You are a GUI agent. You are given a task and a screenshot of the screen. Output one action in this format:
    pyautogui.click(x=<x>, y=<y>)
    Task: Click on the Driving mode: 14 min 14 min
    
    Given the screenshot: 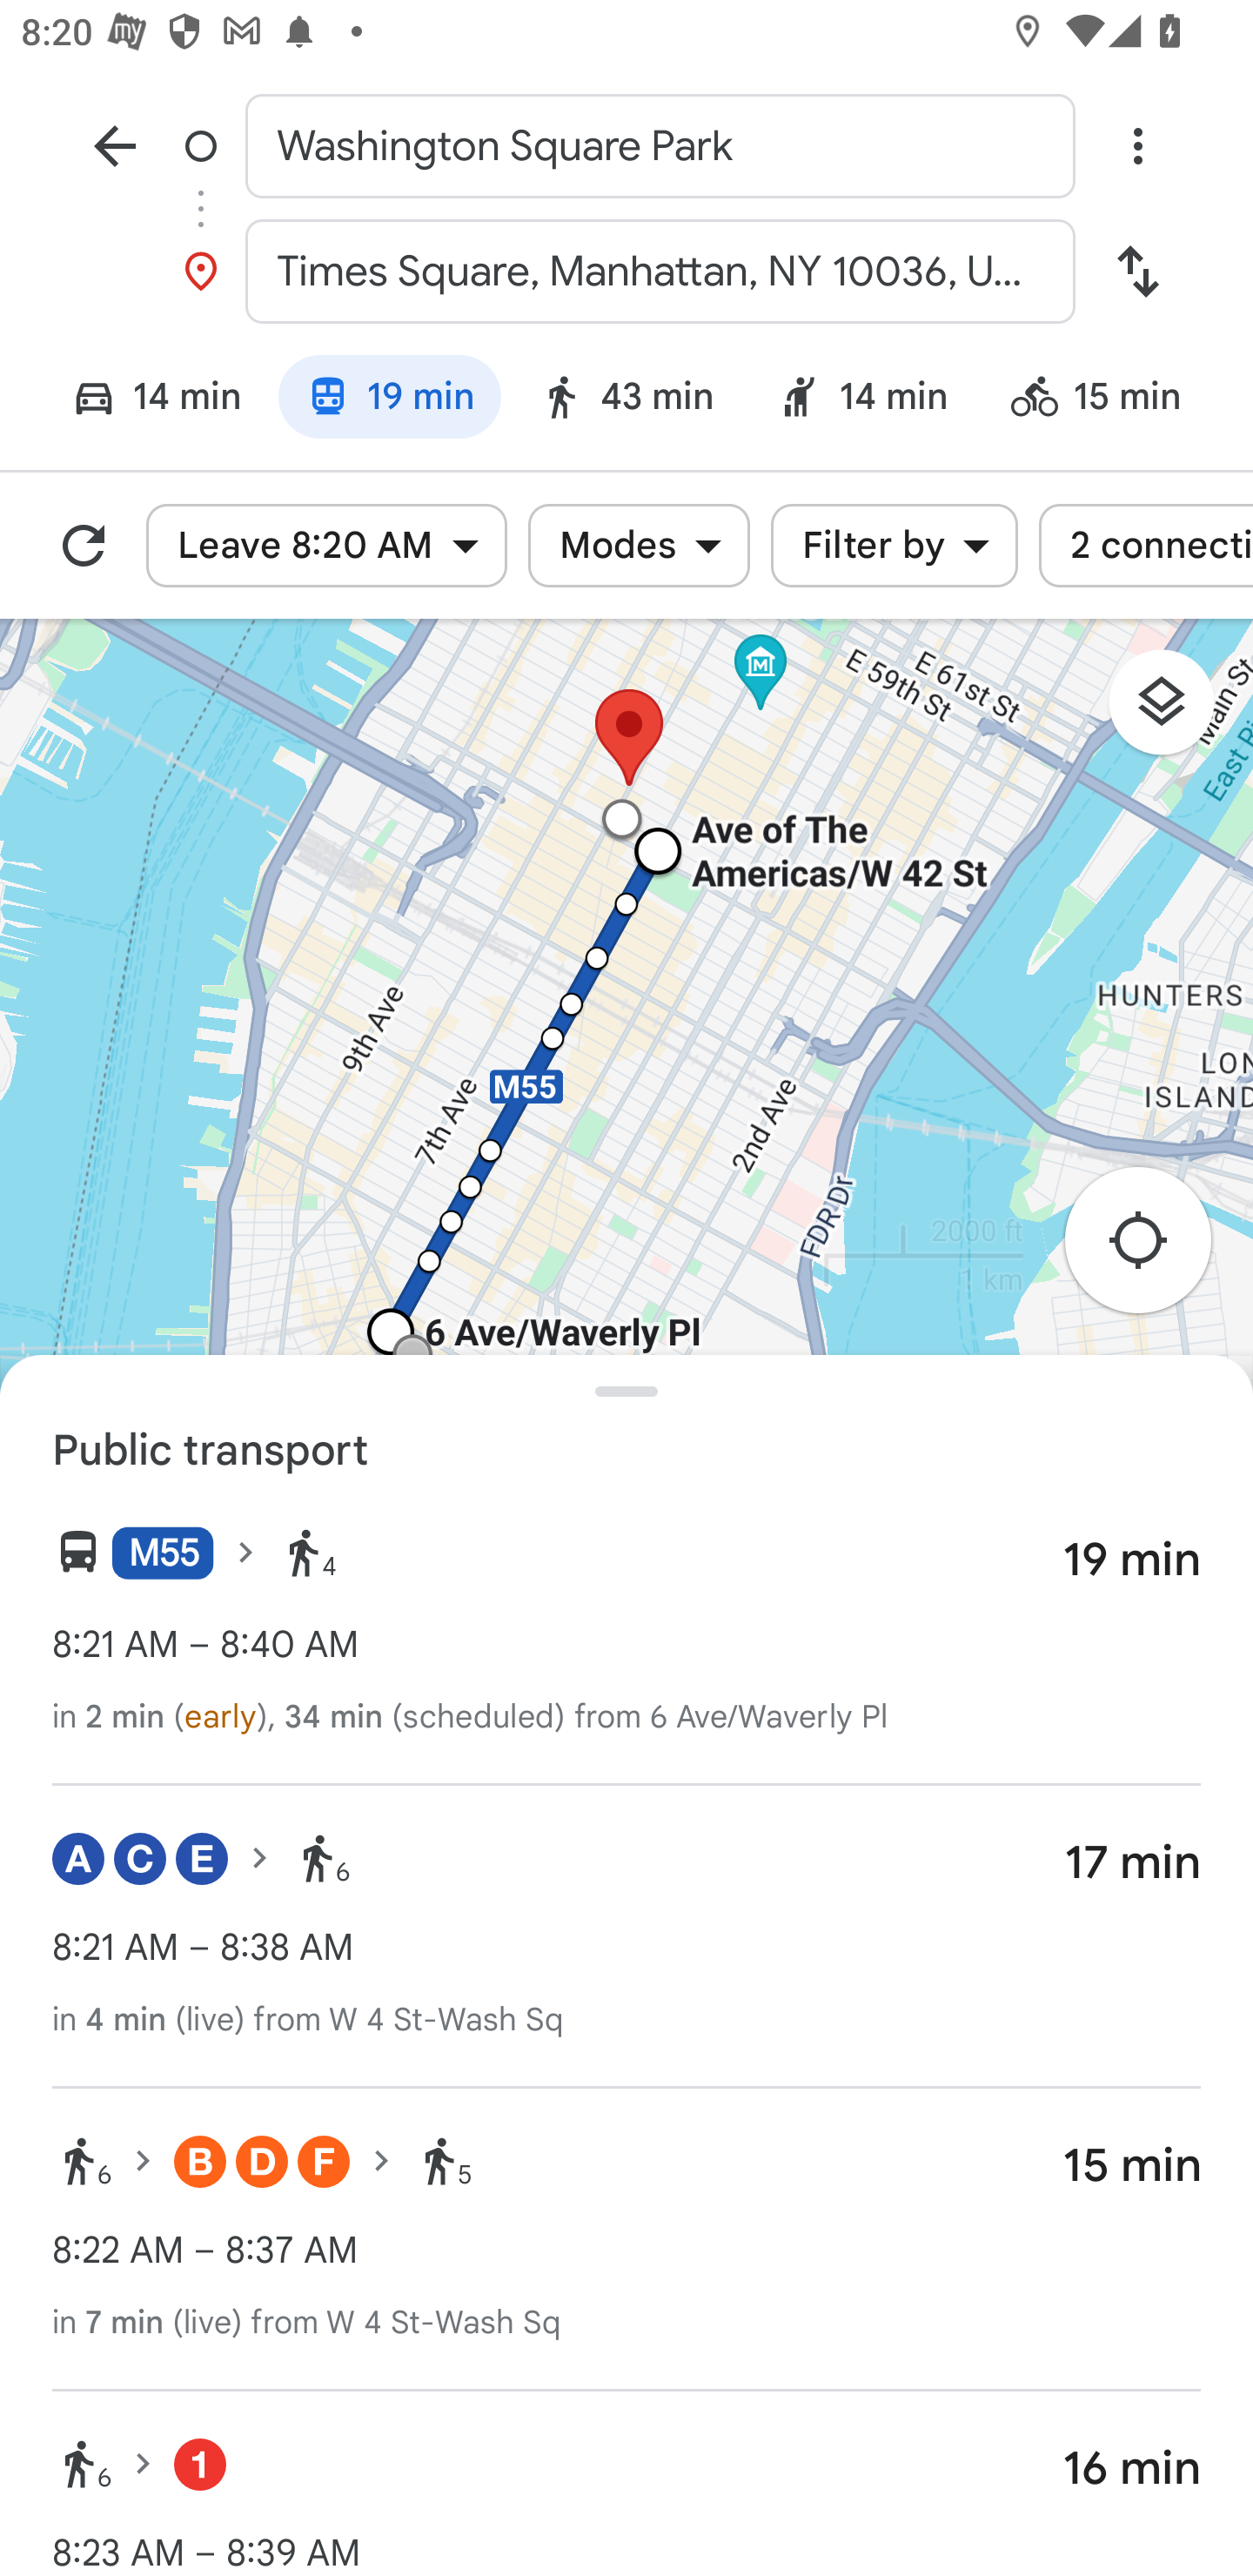 What is the action you would take?
    pyautogui.click(x=143, y=401)
    